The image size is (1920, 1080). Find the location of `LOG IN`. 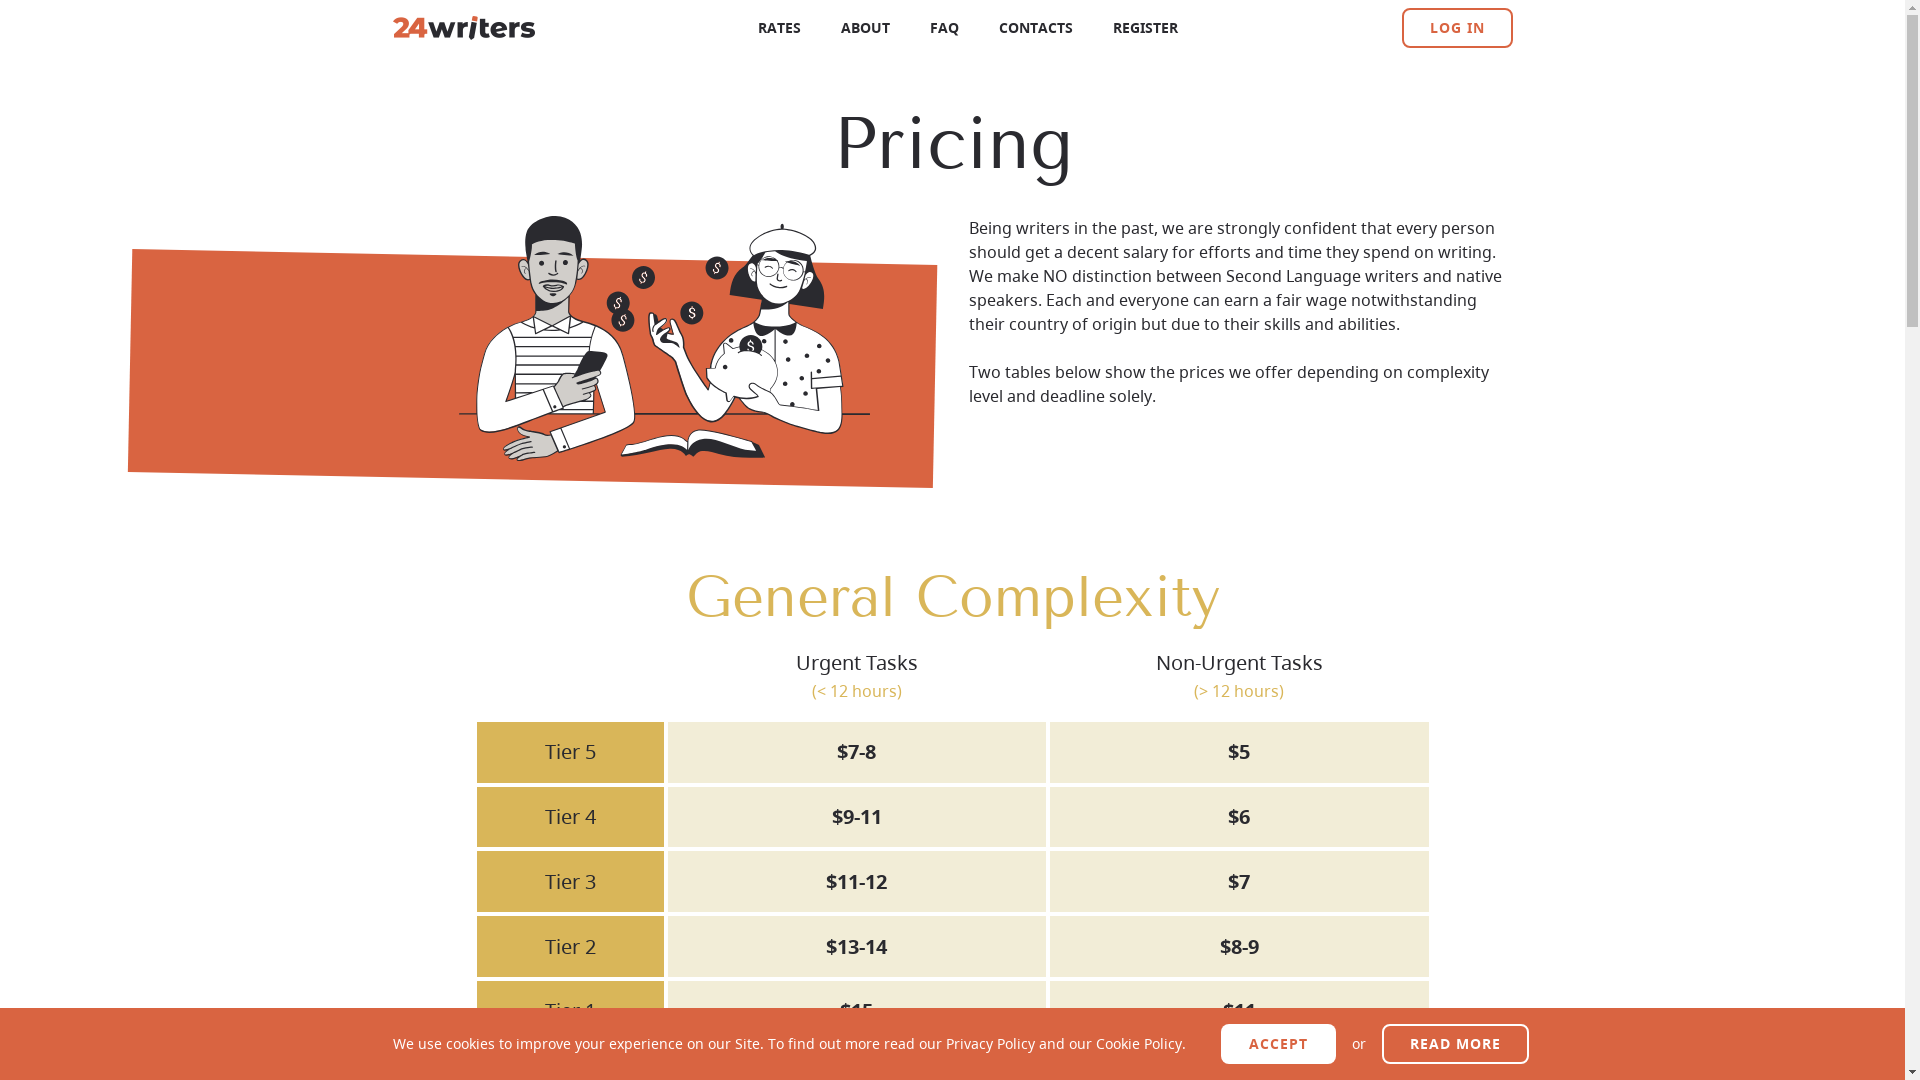

LOG IN is located at coordinates (1458, 28).